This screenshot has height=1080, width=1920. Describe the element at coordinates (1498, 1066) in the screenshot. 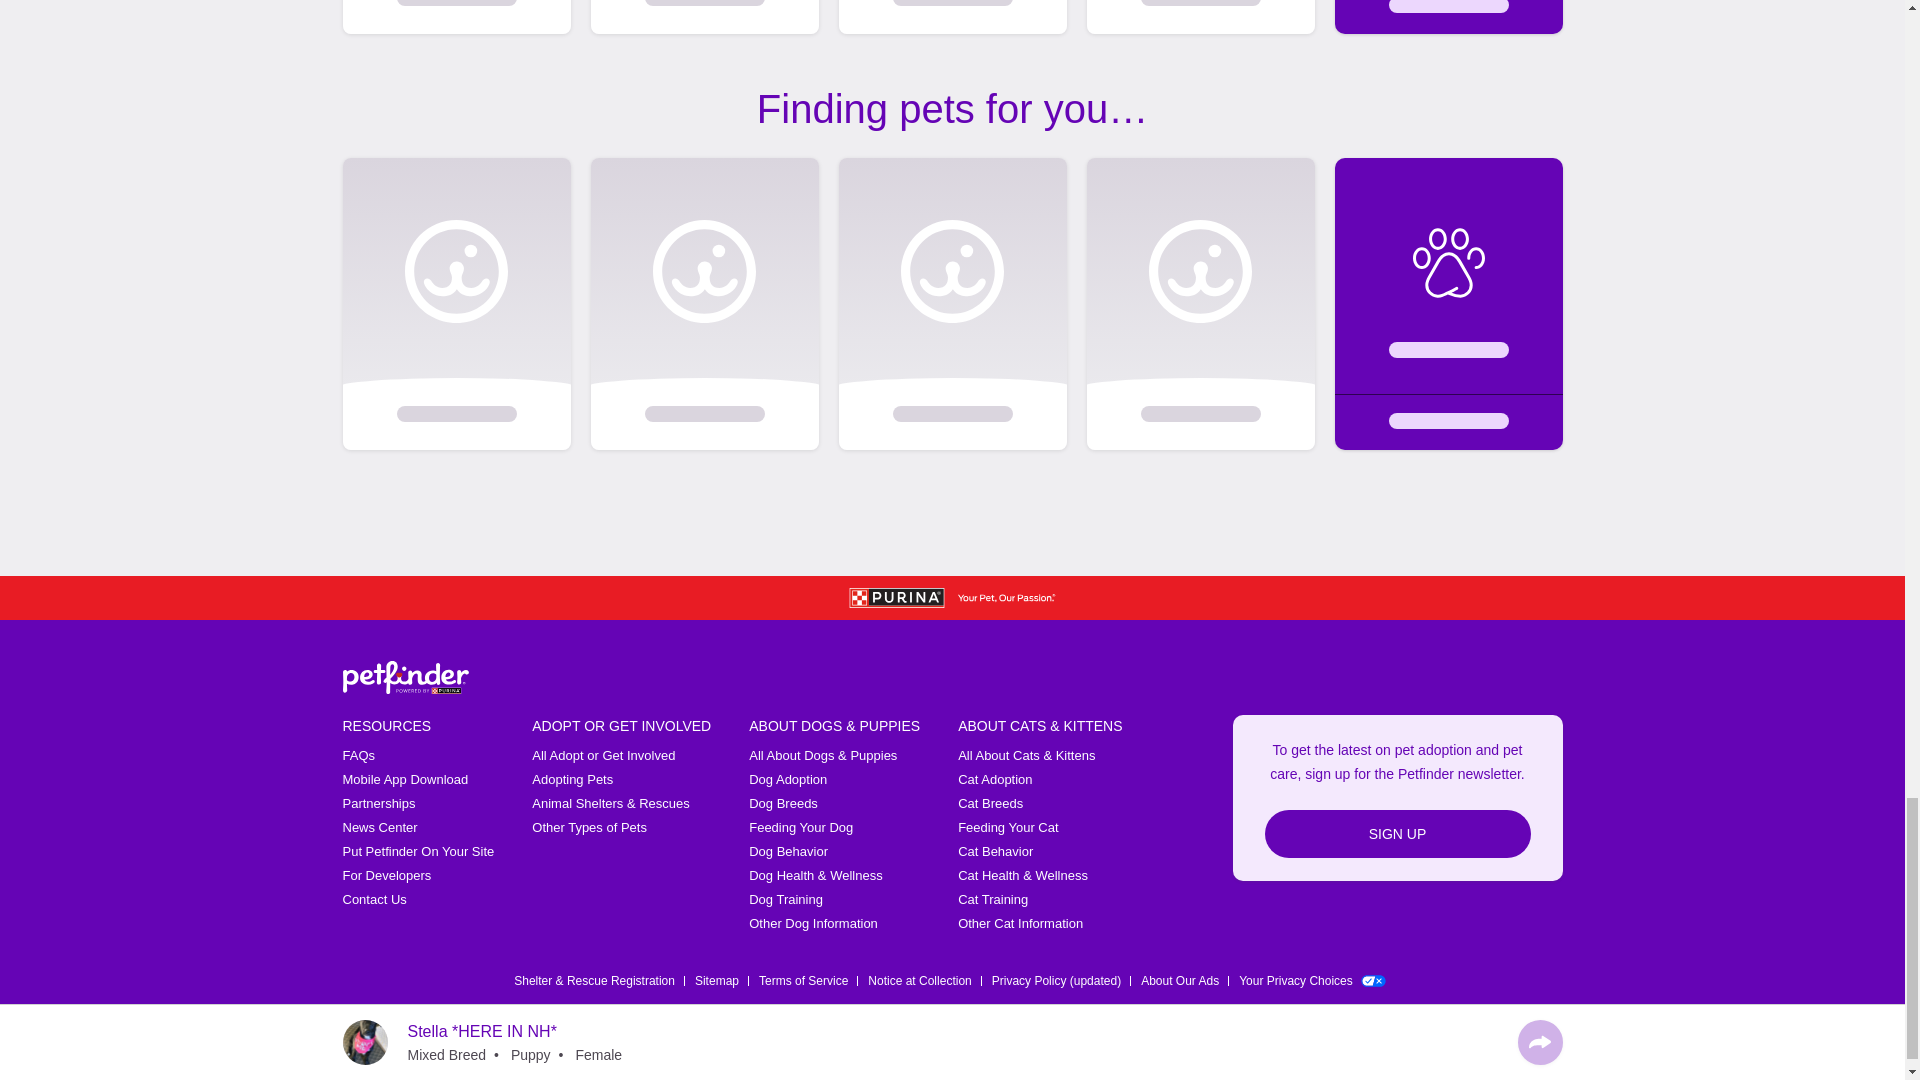

I see `YouTube` at that location.